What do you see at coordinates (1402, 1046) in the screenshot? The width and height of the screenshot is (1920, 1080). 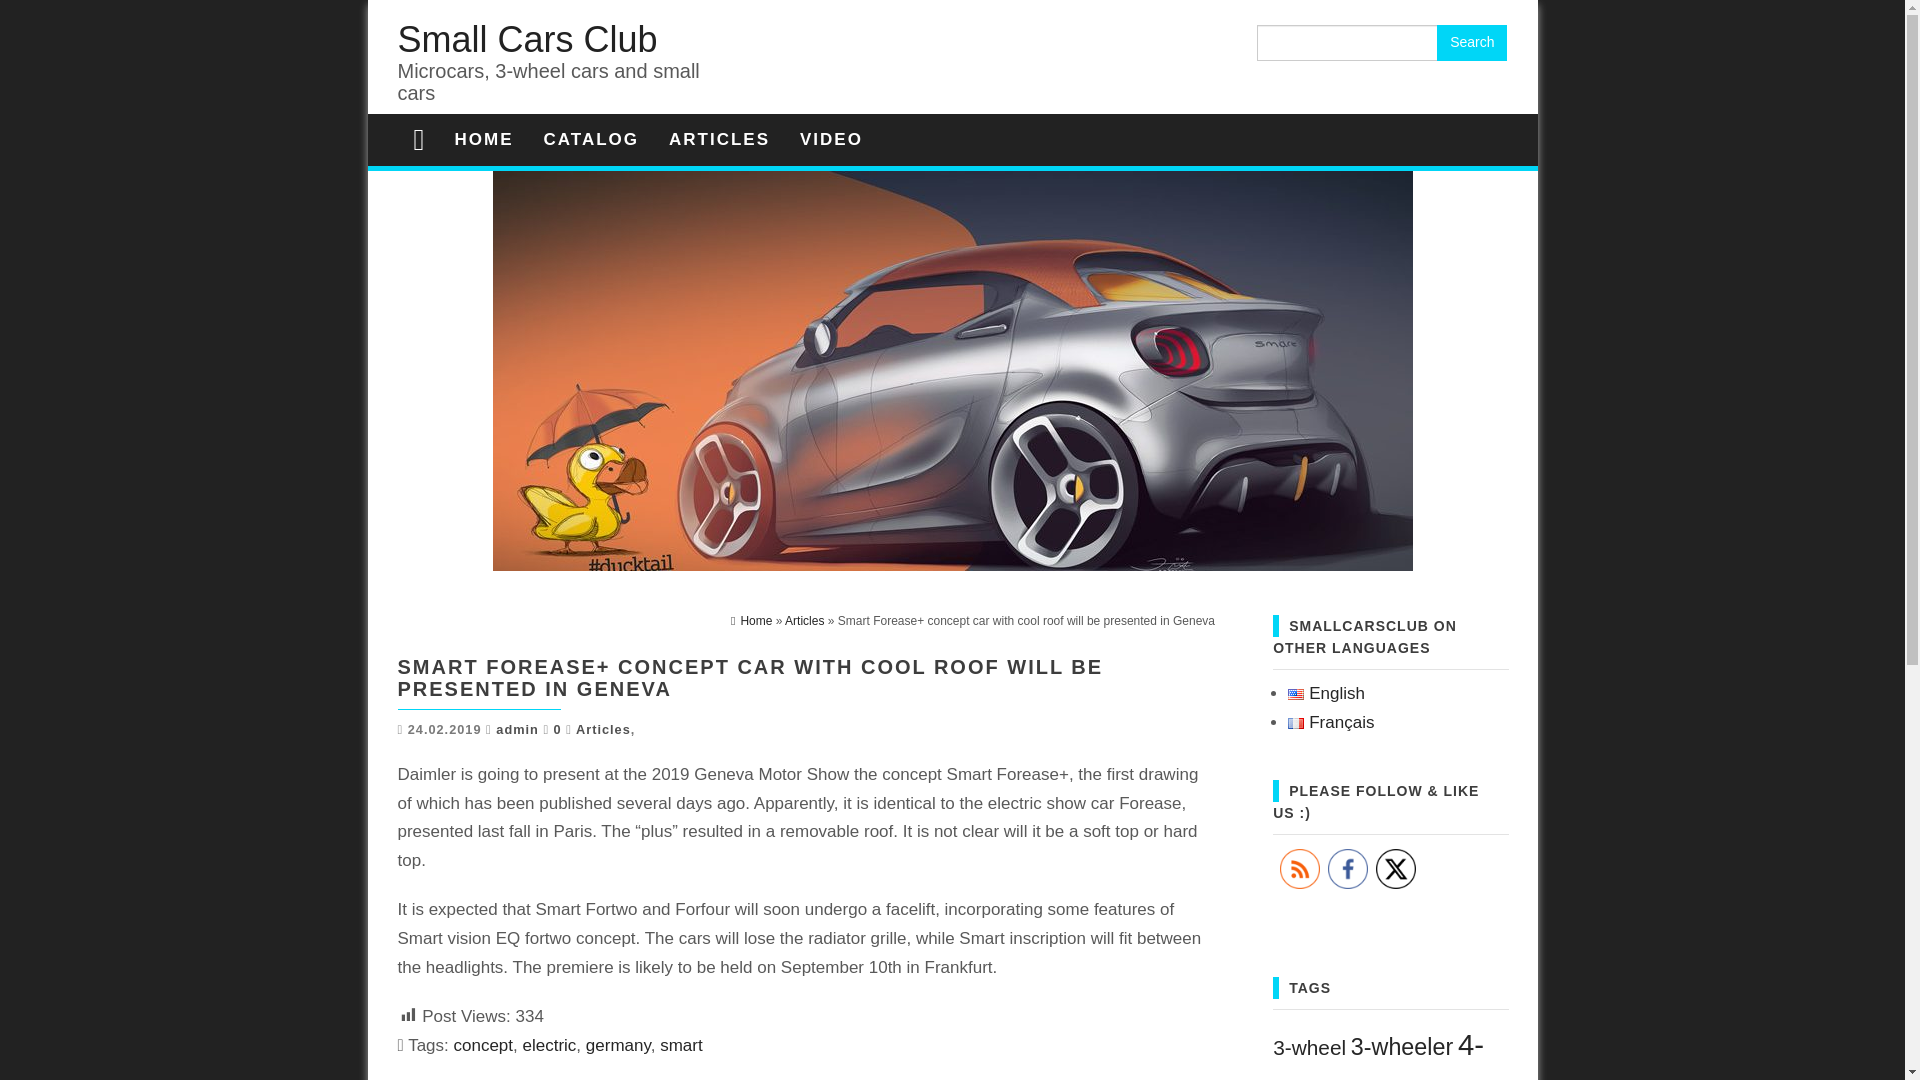 I see `3-wheeler` at bounding box center [1402, 1046].